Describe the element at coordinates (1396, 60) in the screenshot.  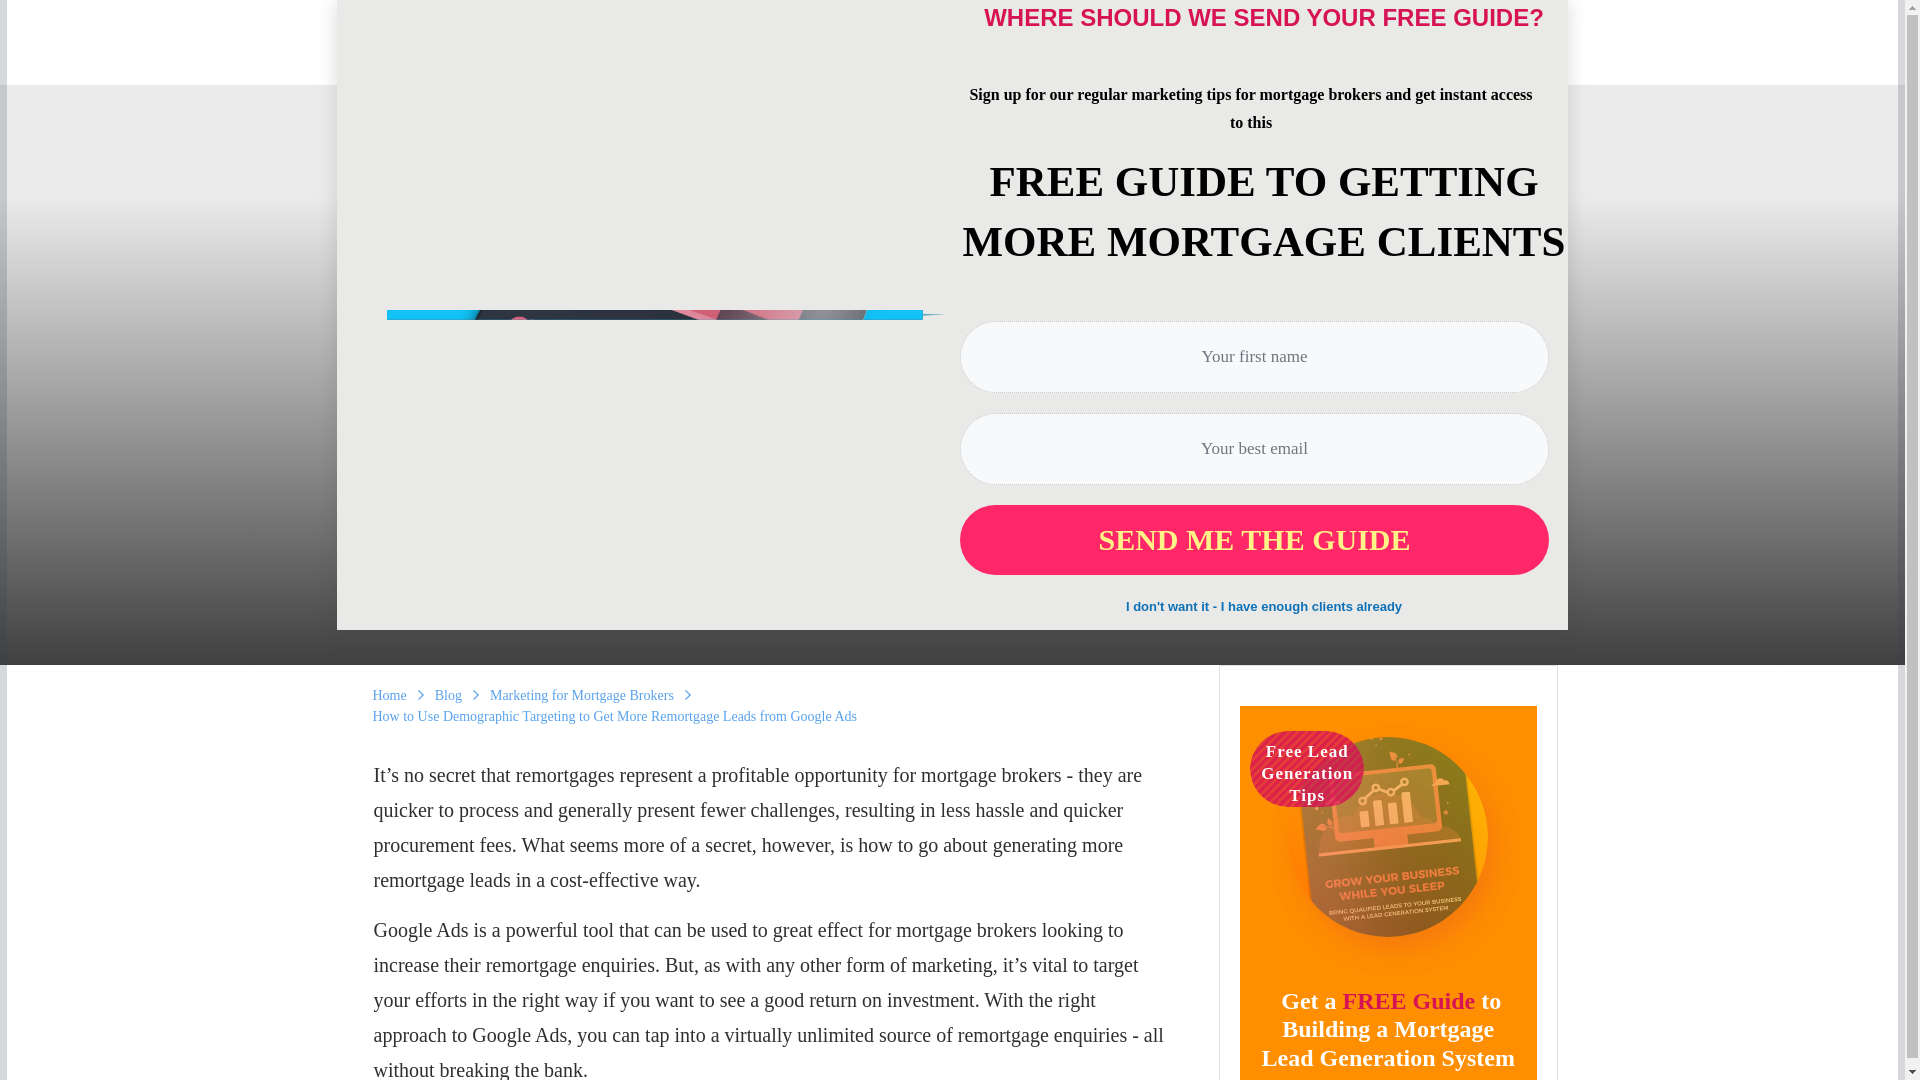
I see `MEMBERS AREA` at that location.